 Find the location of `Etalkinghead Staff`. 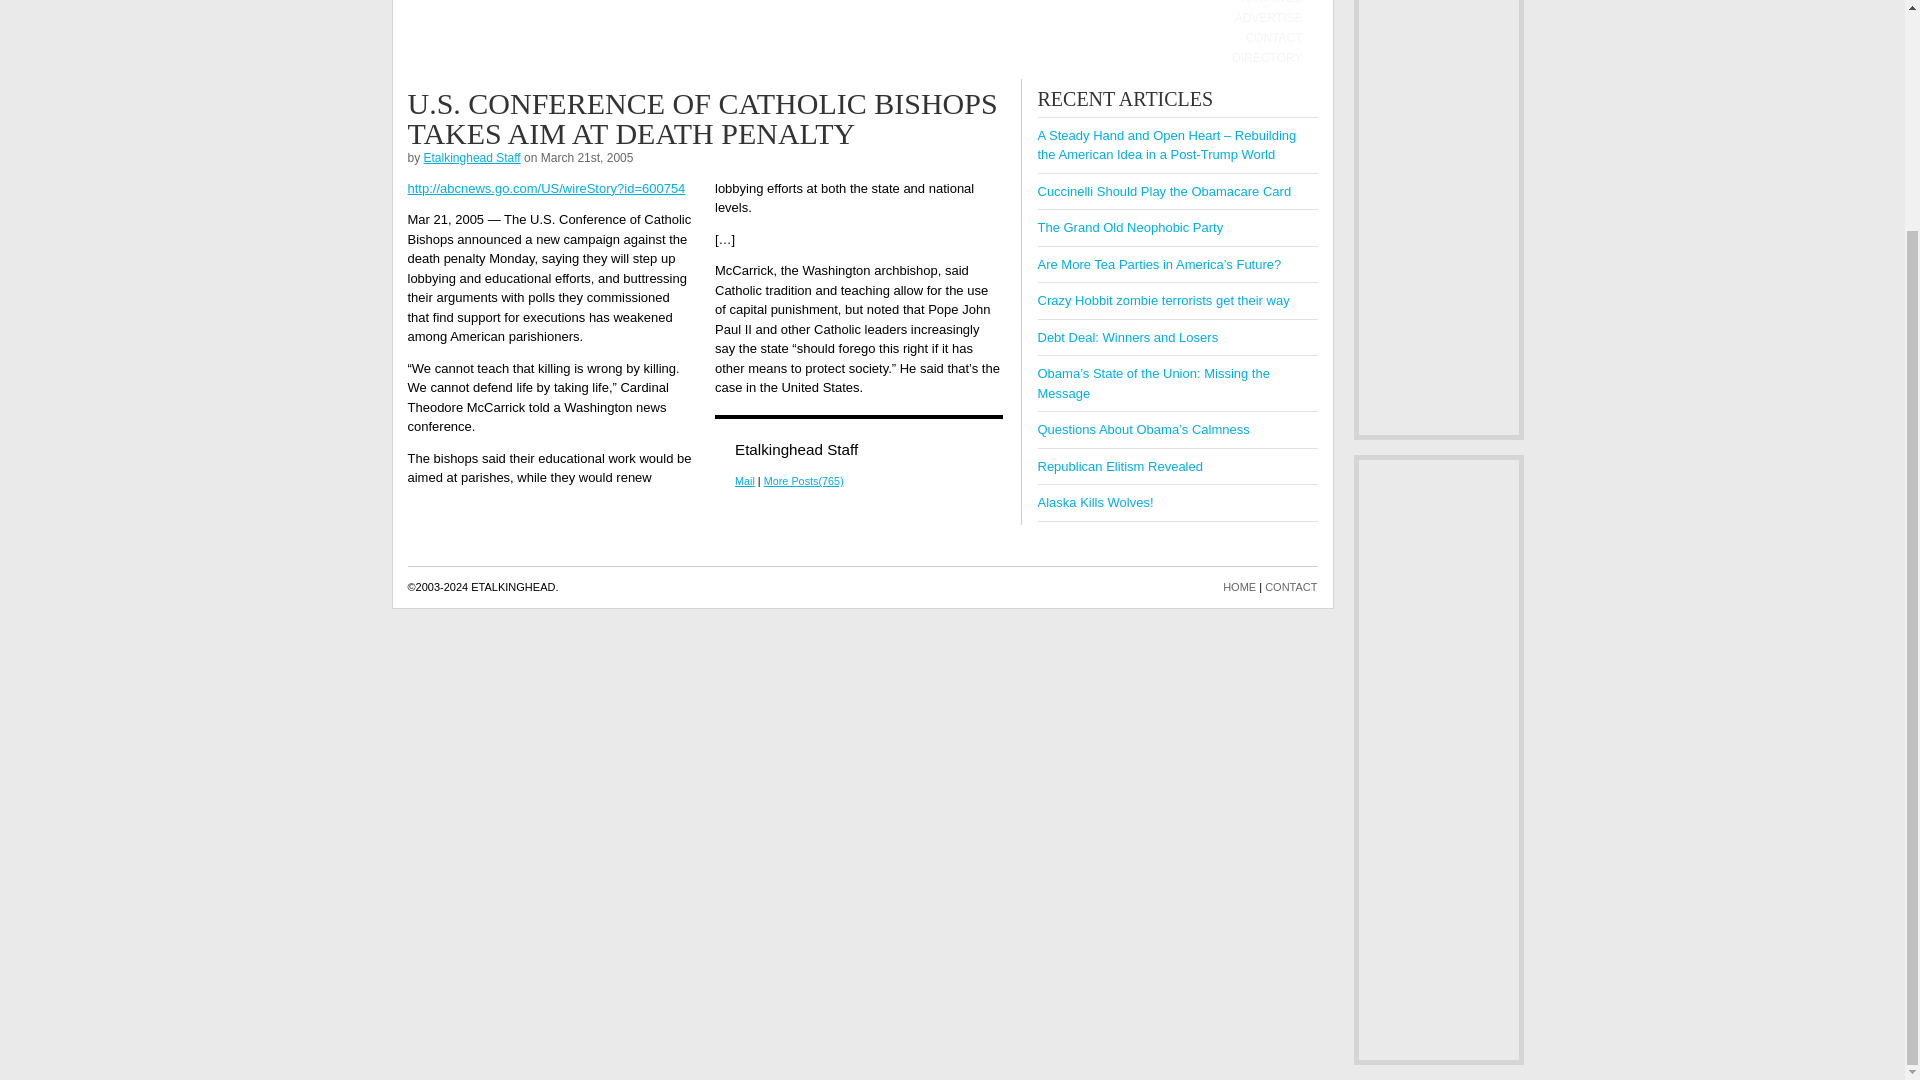

Etalkinghead Staff is located at coordinates (472, 157).